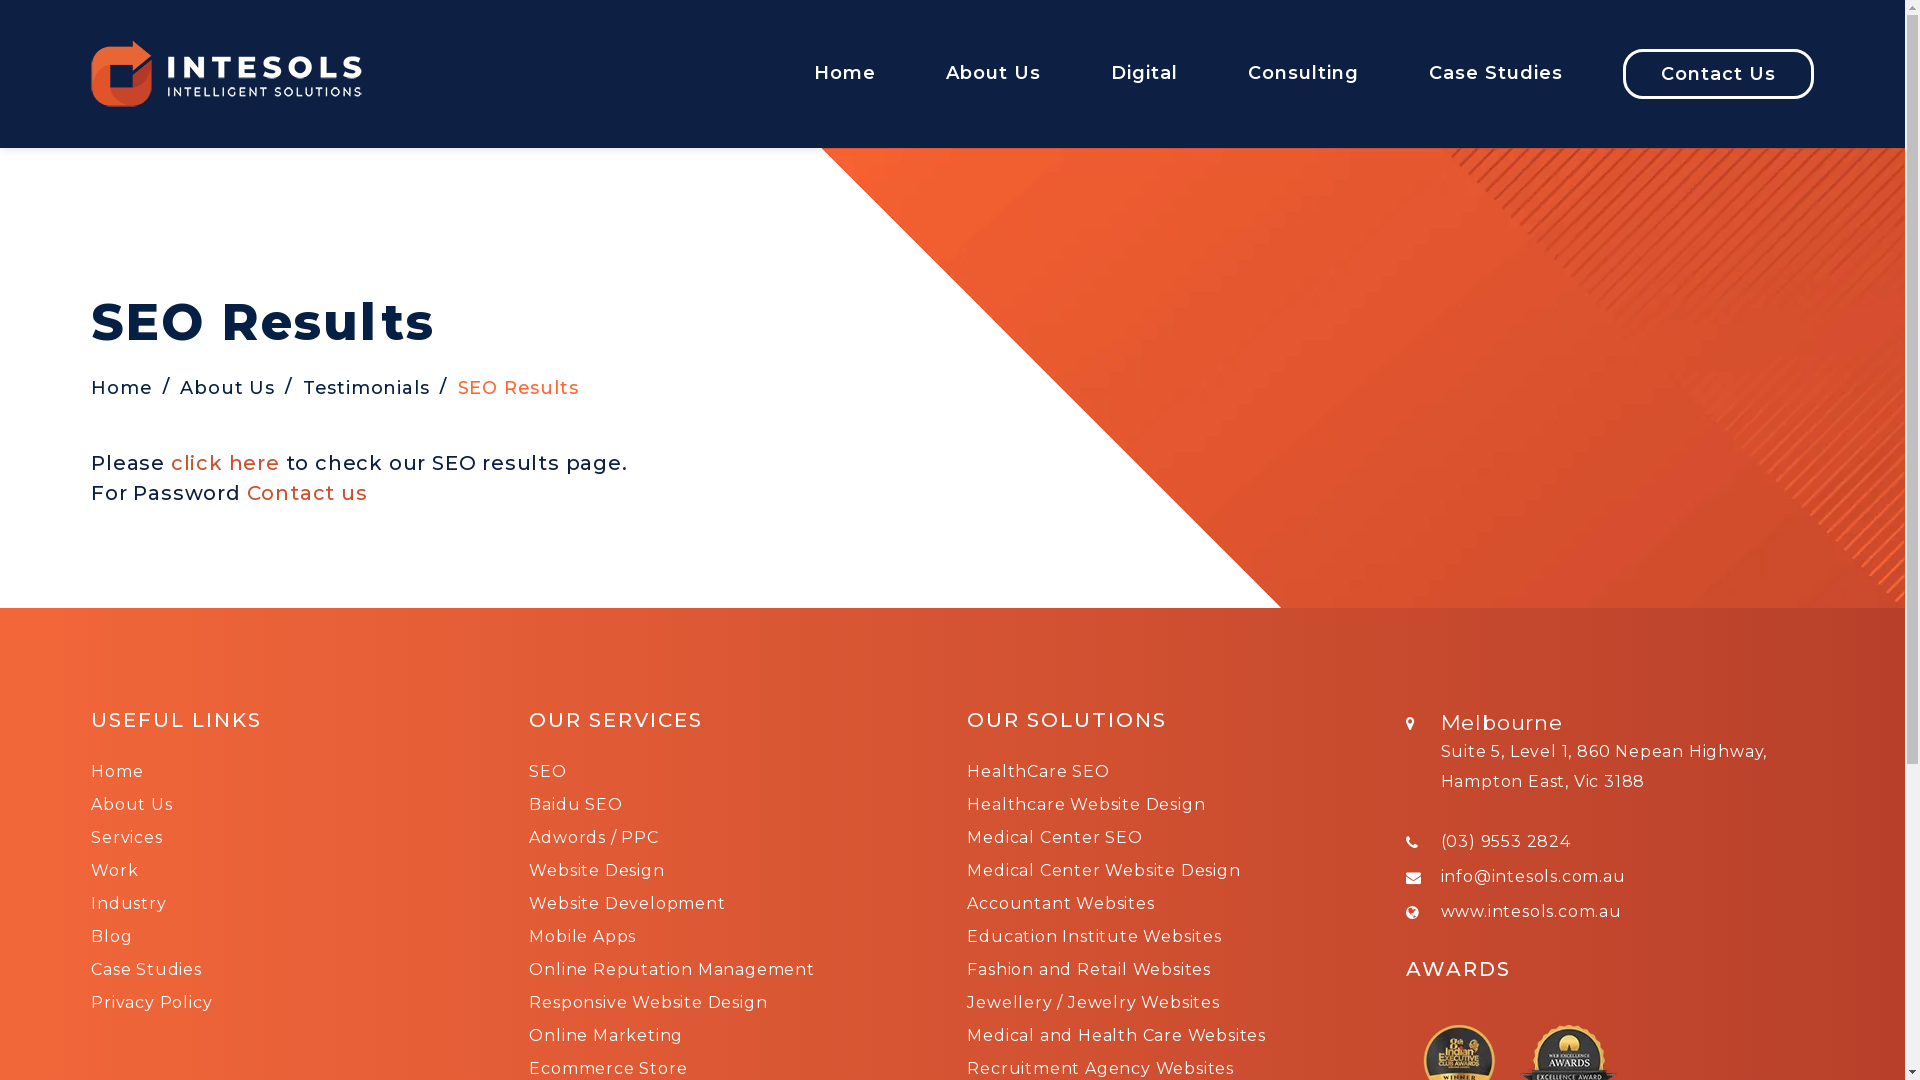  What do you see at coordinates (122, 388) in the screenshot?
I see `Home` at bounding box center [122, 388].